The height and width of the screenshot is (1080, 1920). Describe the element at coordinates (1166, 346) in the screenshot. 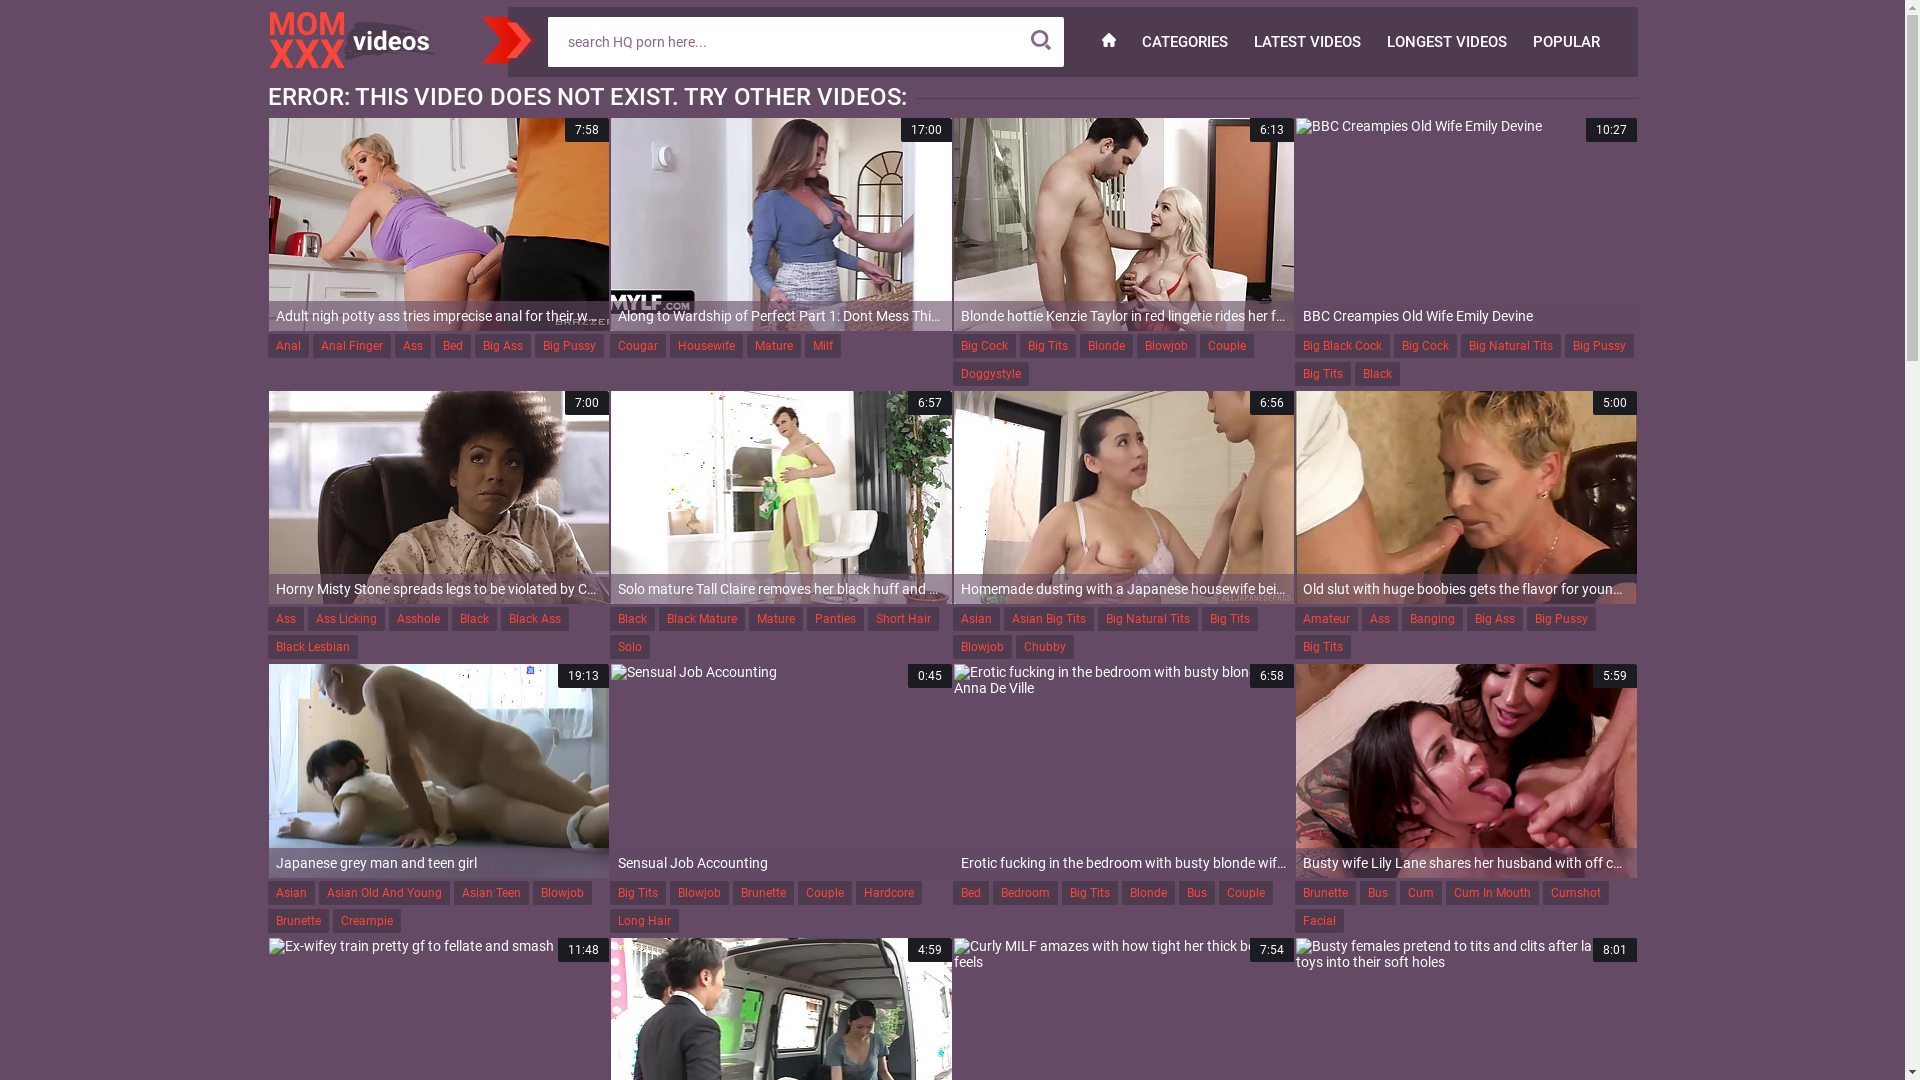

I see `Blowjob` at that location.